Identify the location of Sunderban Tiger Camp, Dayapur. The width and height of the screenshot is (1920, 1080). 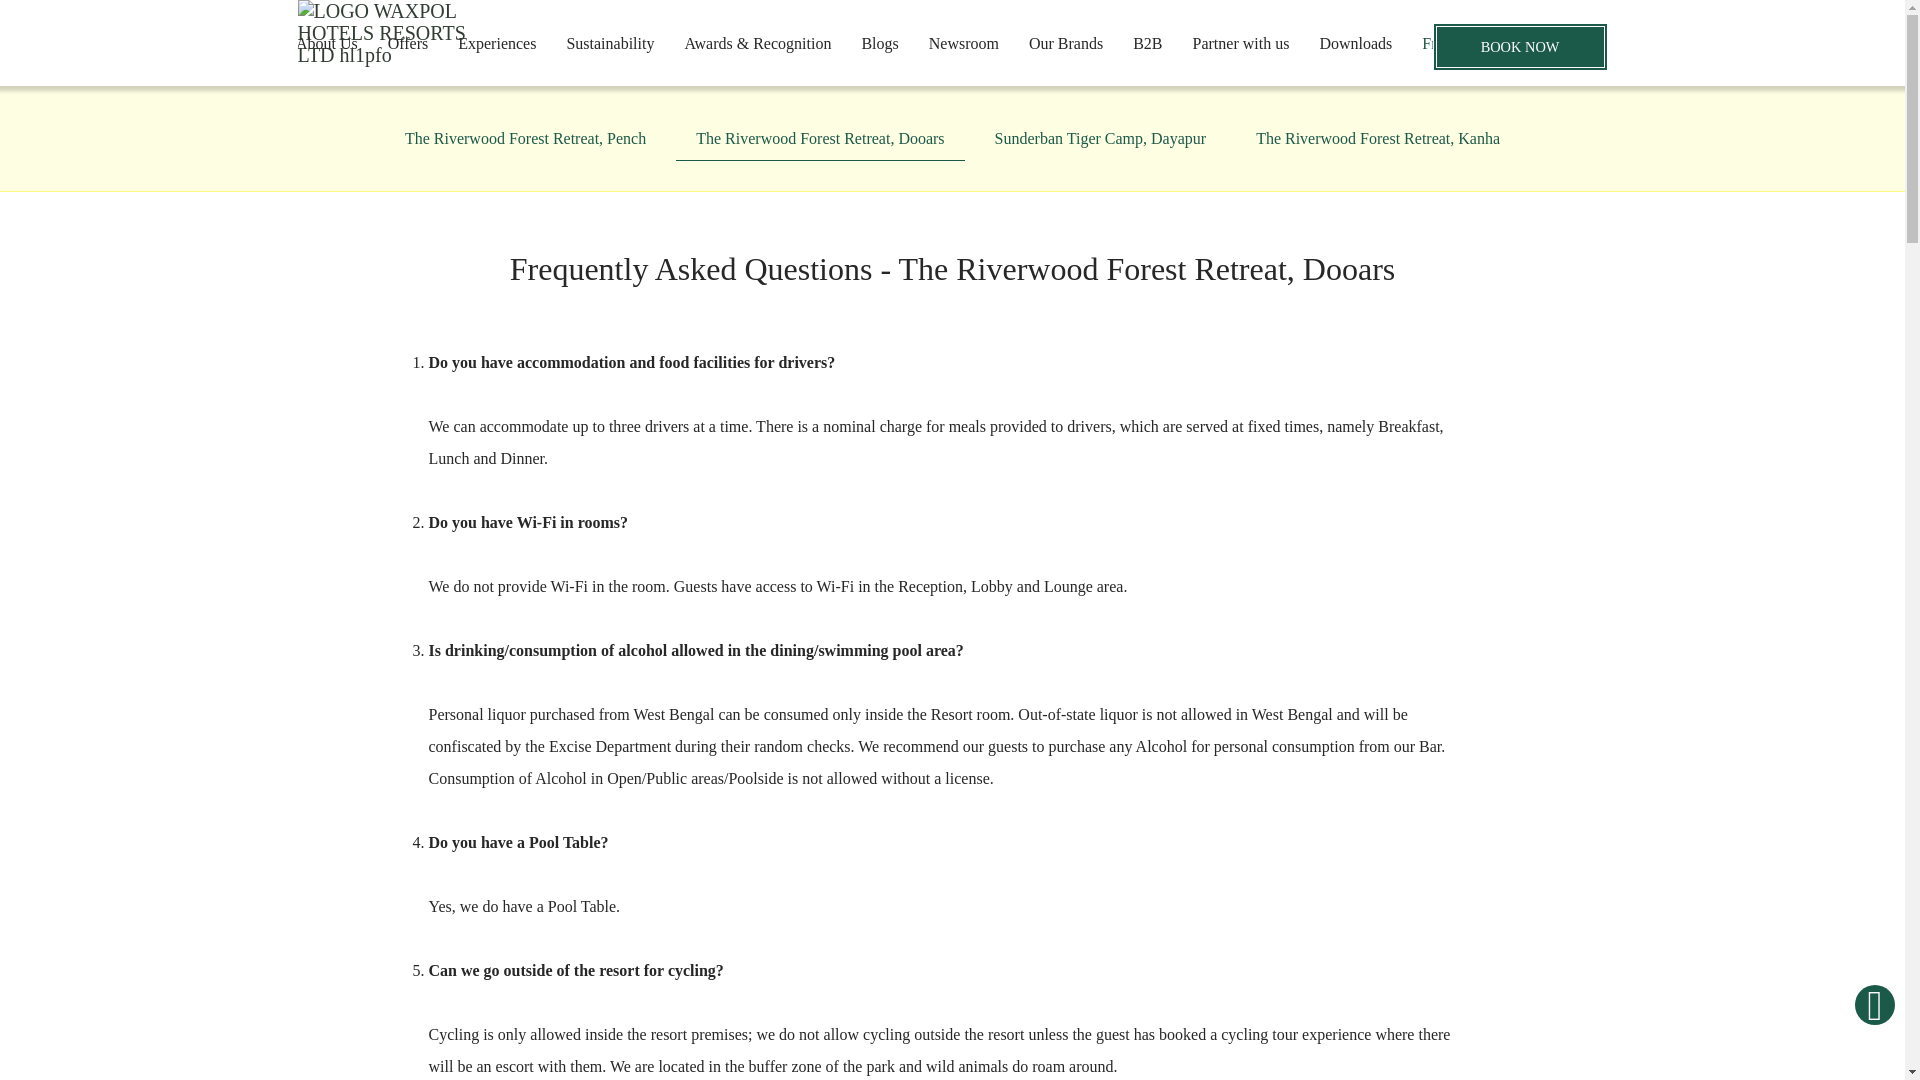
(1100, 138).